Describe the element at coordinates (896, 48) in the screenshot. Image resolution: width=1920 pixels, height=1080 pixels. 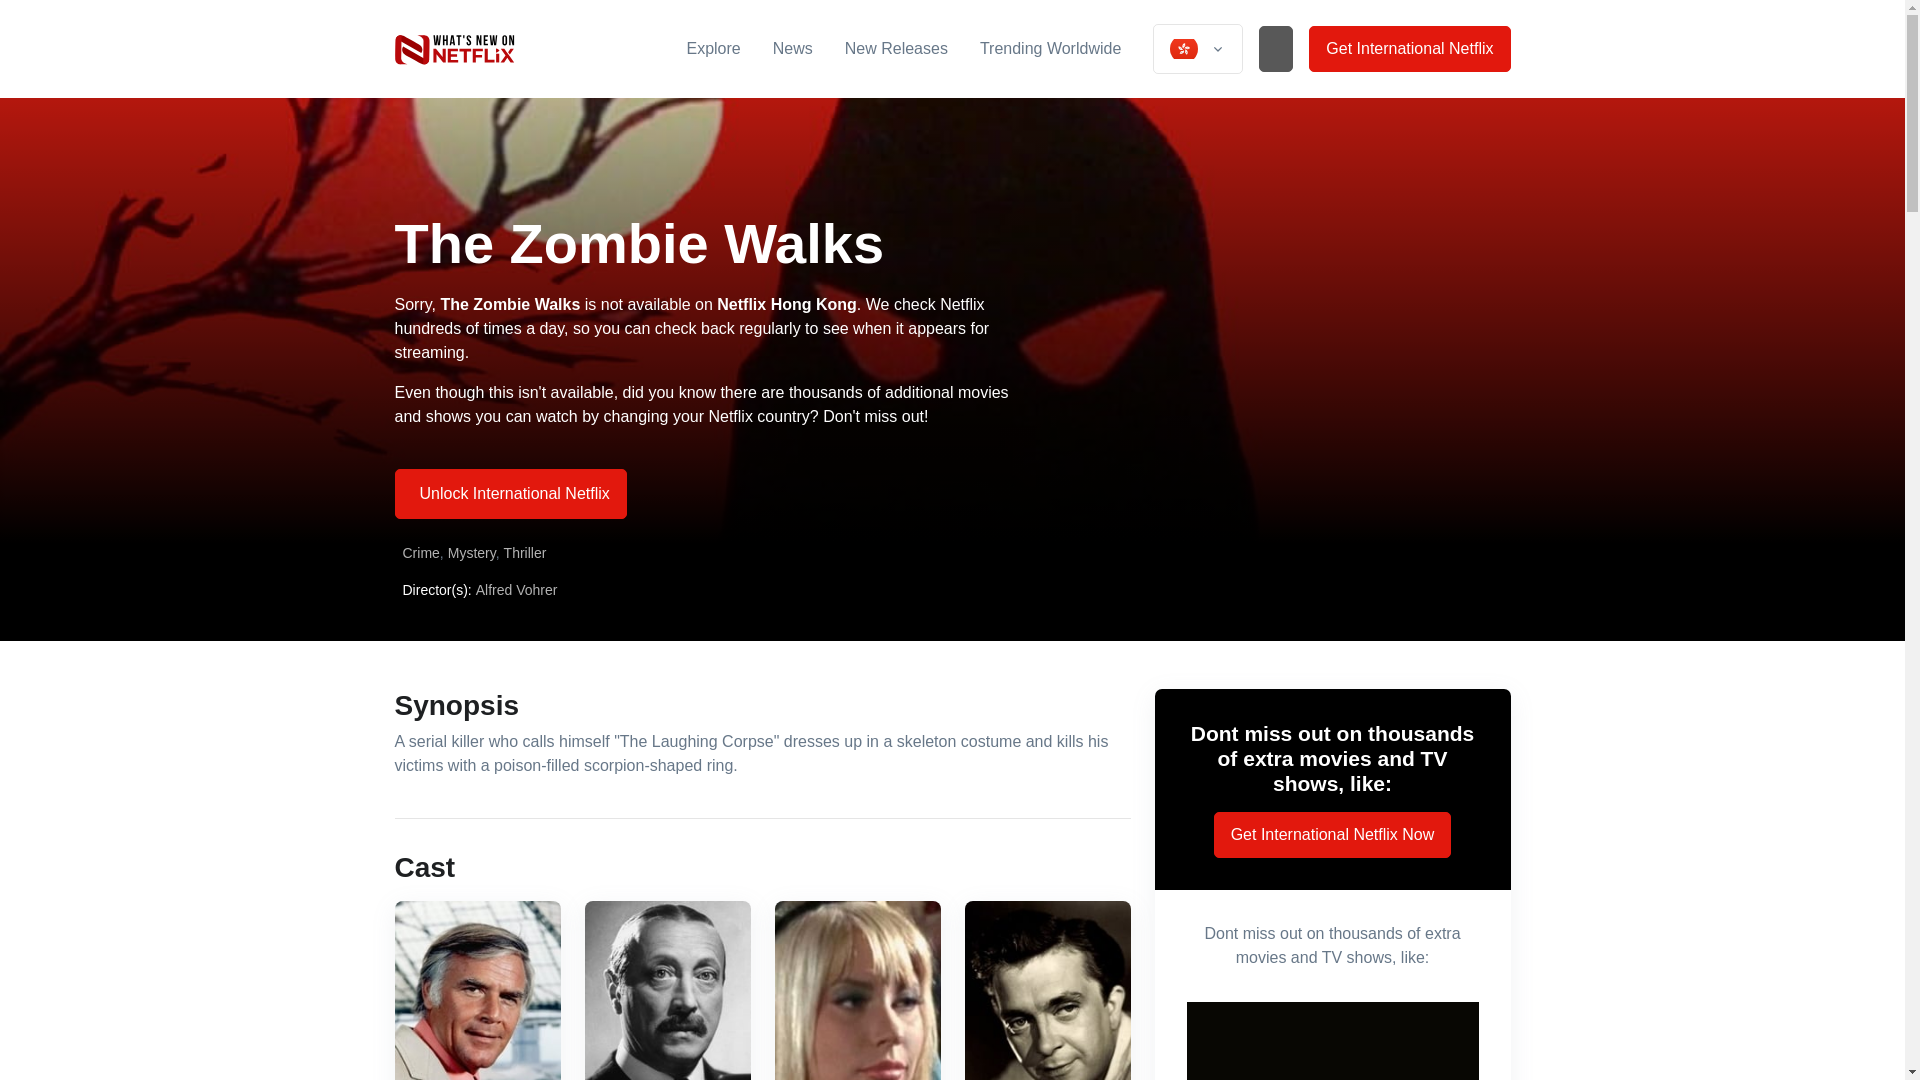
I see `New Releases` at that location.